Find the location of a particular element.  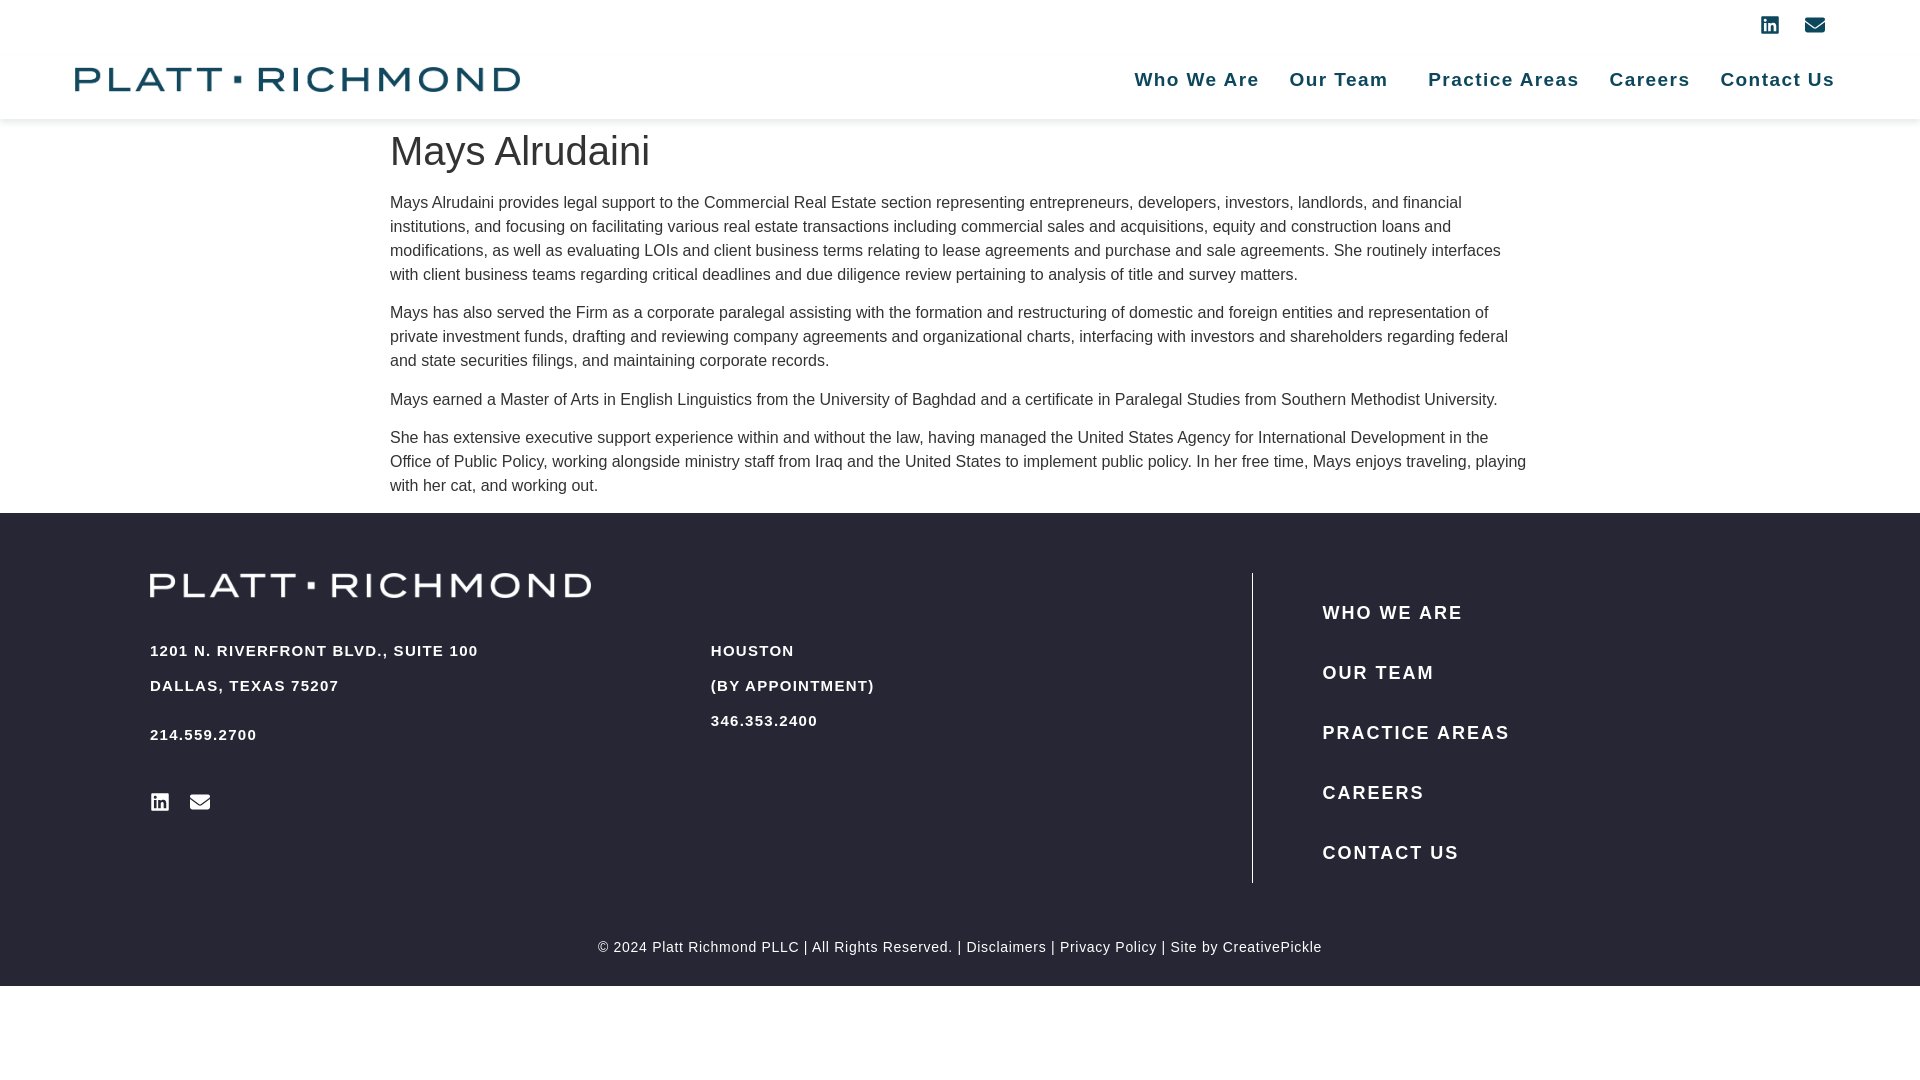

CONTACT US is located at coordinates (1536, 852).